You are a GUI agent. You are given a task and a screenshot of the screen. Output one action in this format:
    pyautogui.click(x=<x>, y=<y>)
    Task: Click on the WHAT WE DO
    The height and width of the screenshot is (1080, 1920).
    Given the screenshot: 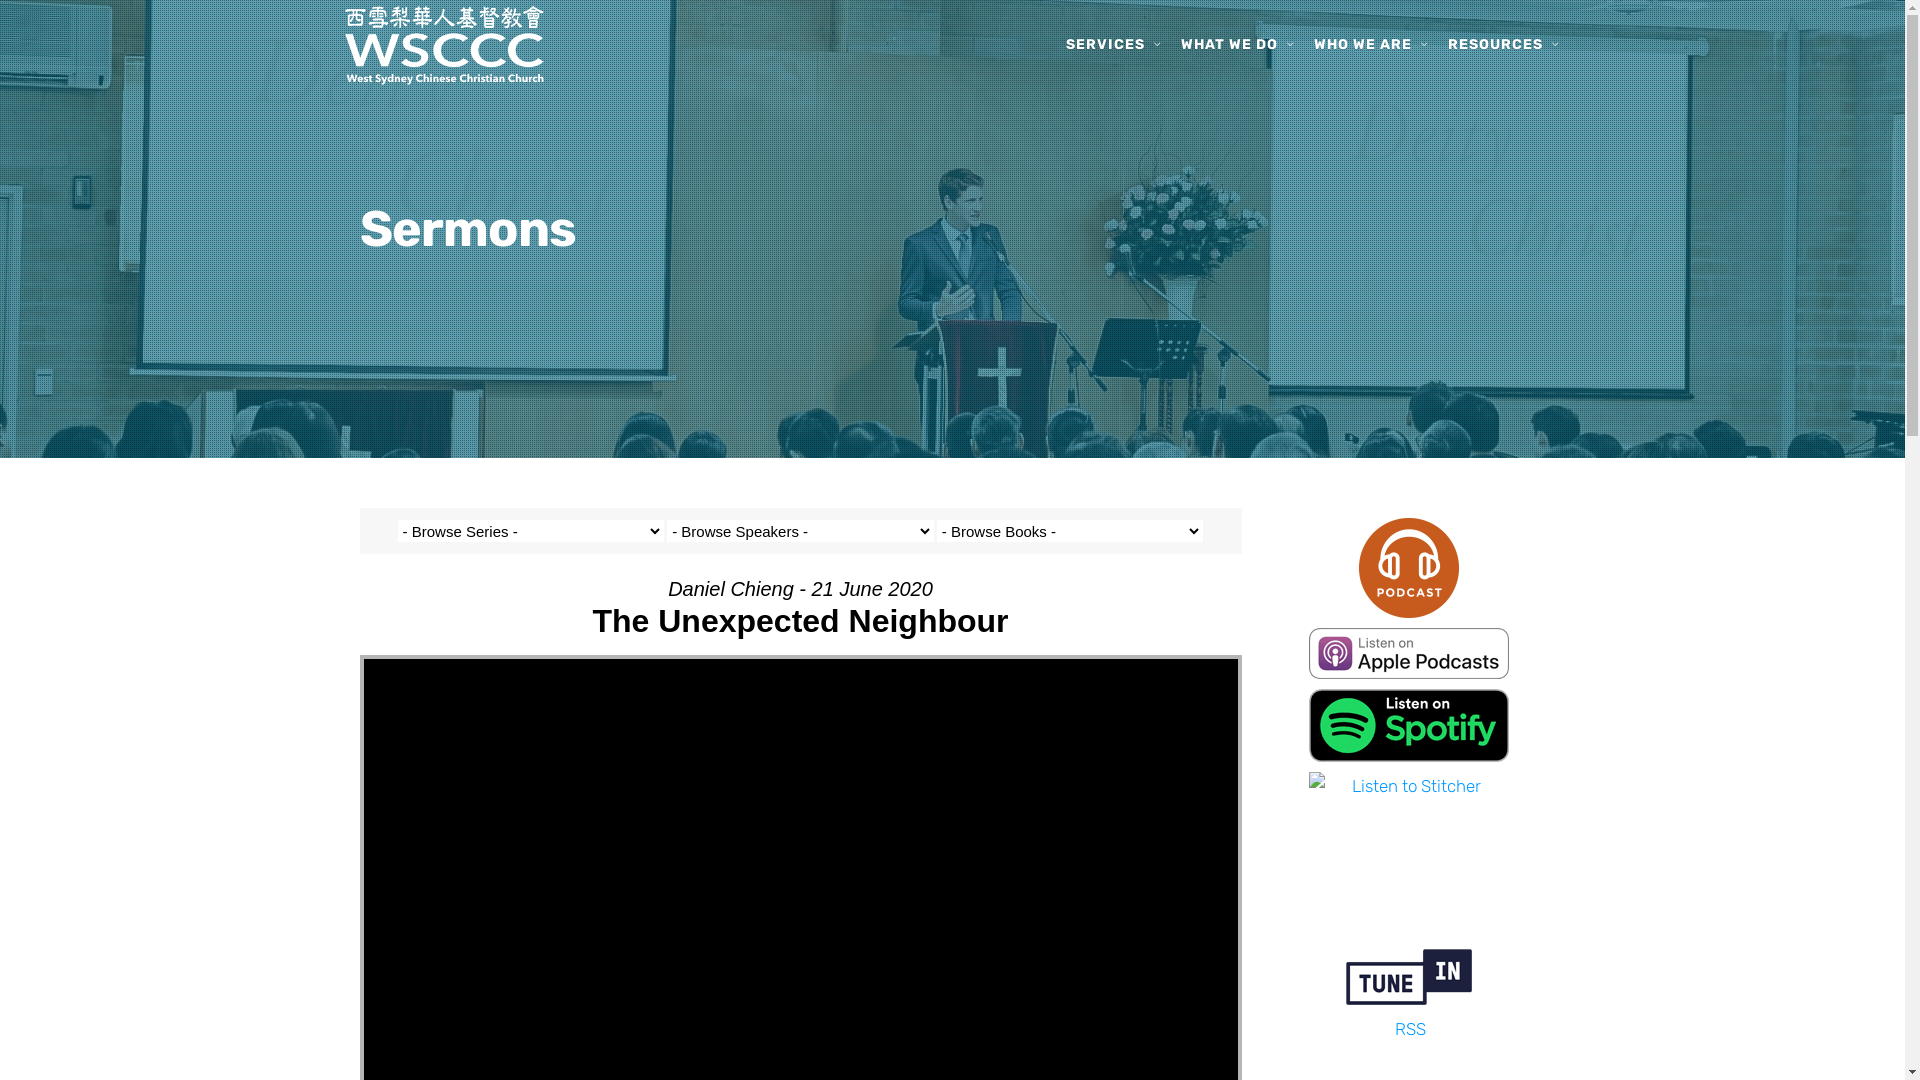 What is the action you would take?
    pyautogui.click(x=1228, y=45)
    